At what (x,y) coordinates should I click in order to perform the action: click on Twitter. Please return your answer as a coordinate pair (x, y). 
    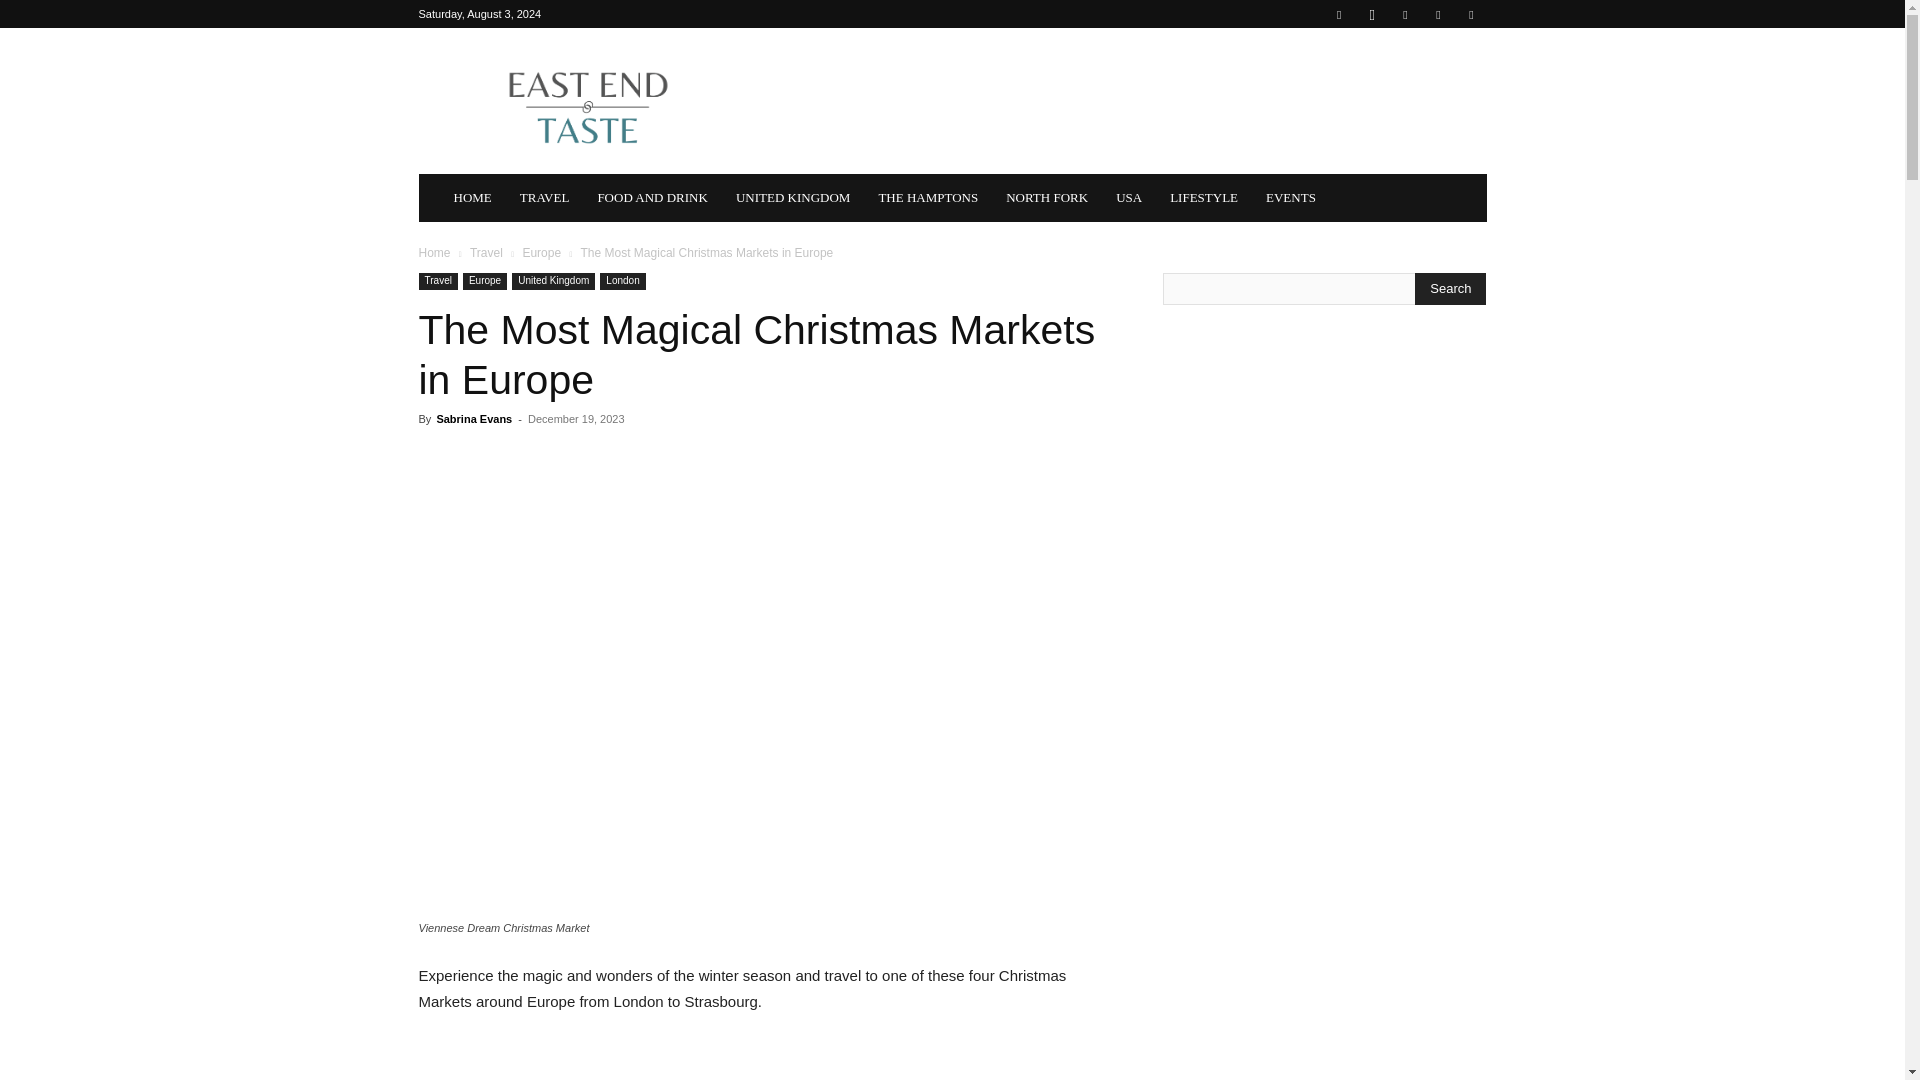
    Looking at the image, I should click on (1470, 14).